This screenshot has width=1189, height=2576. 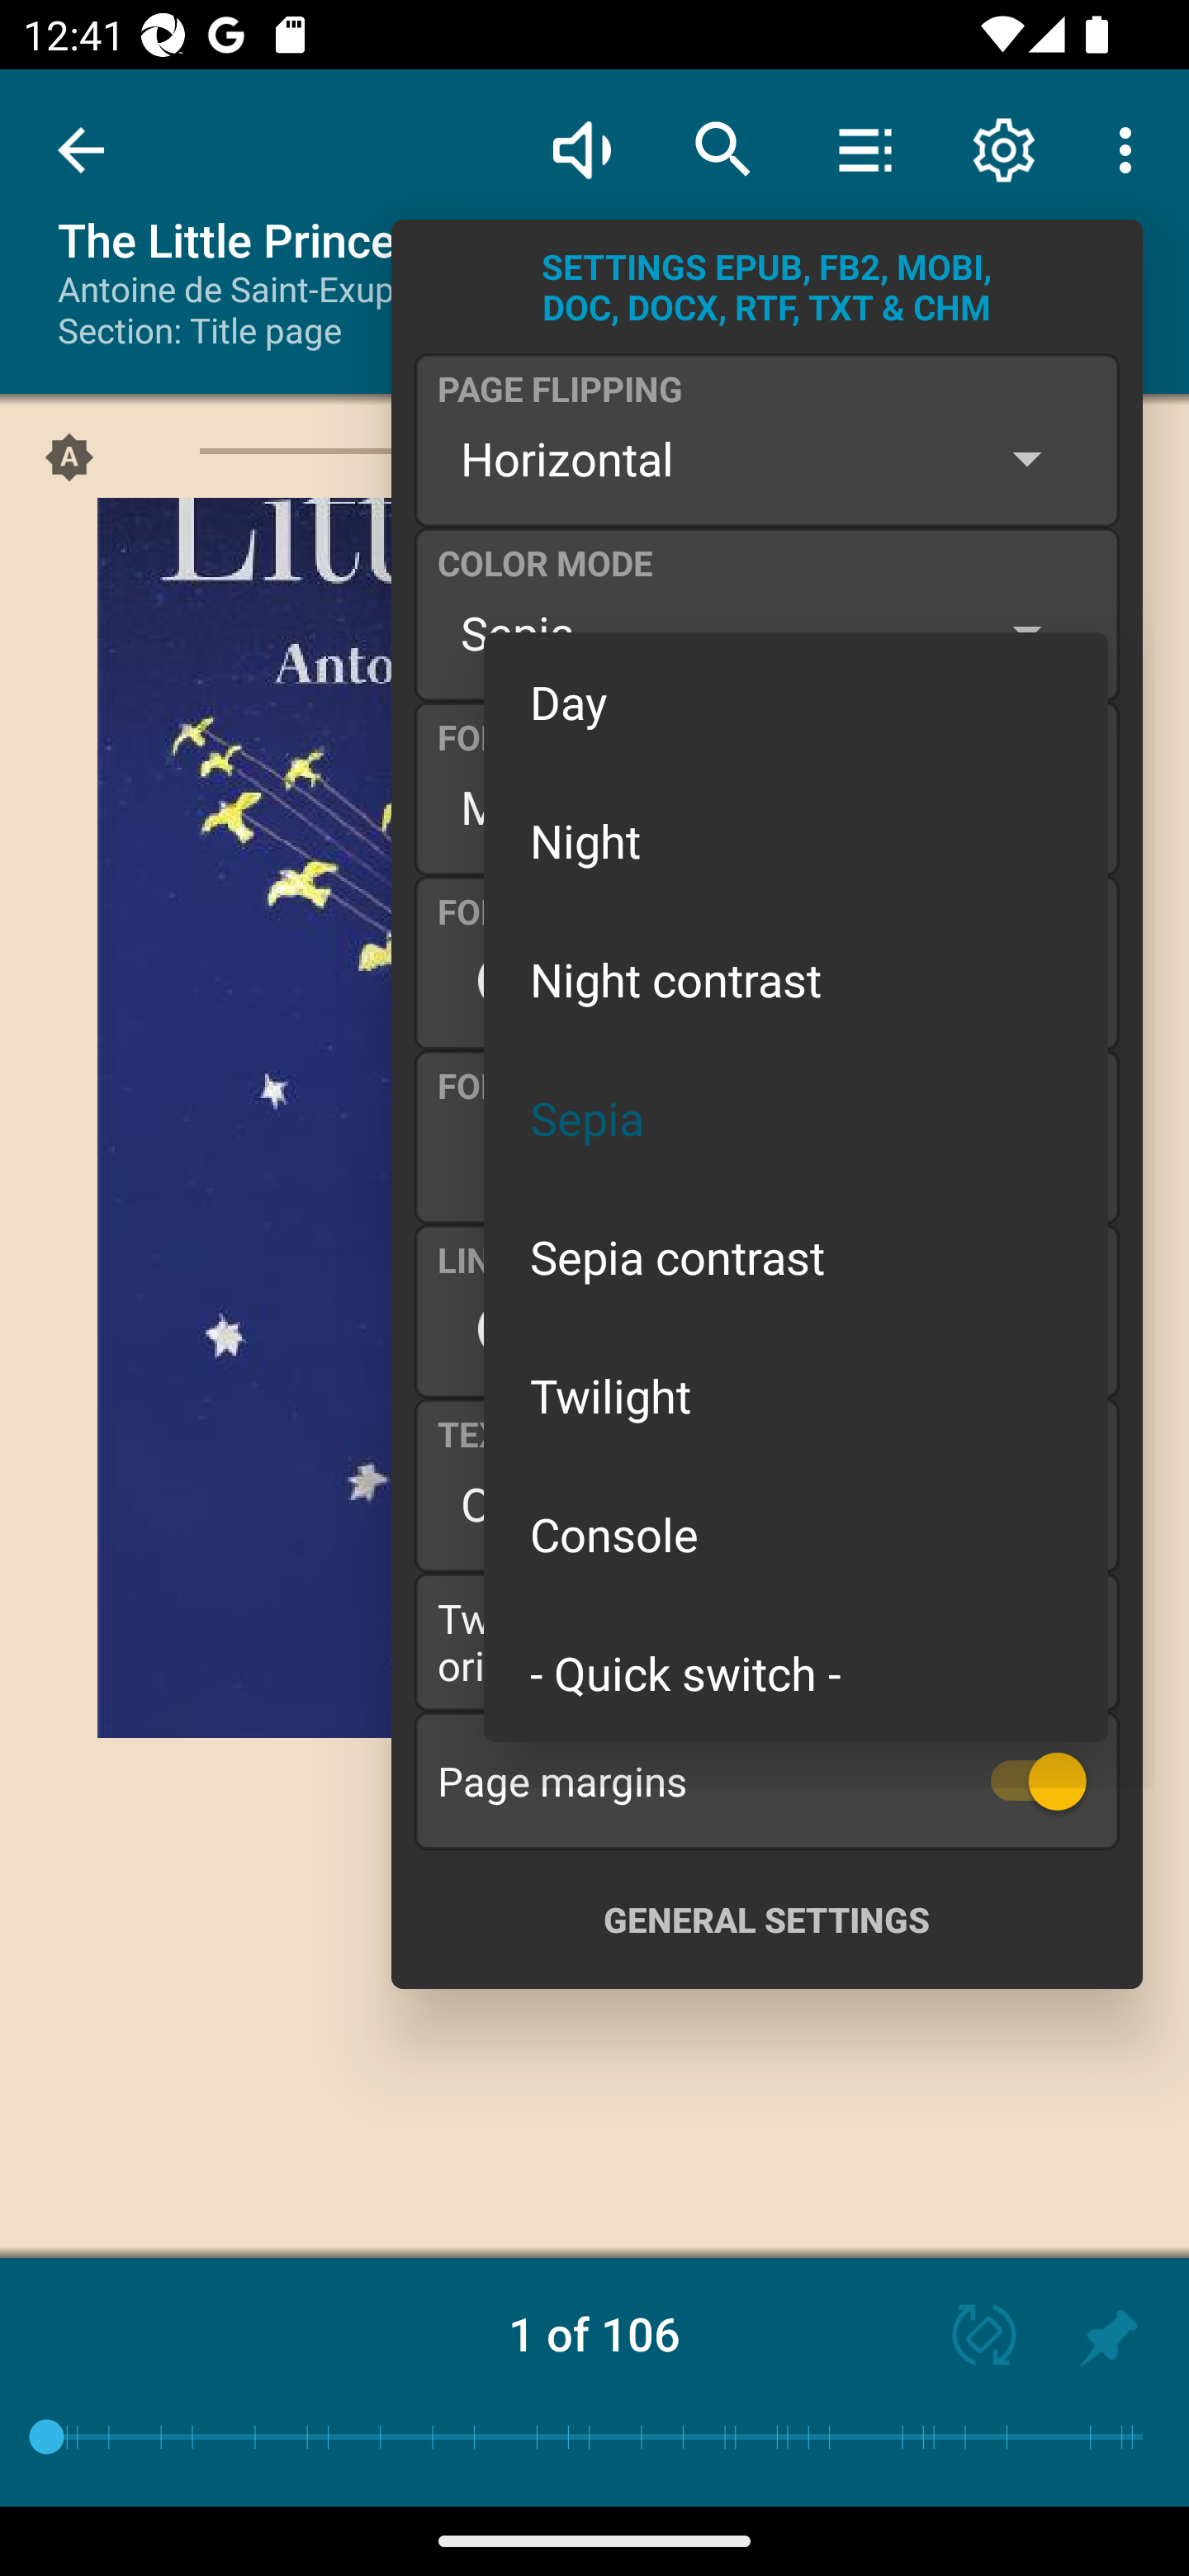 I want to click on Sepia, so click(x=796, y=1118).